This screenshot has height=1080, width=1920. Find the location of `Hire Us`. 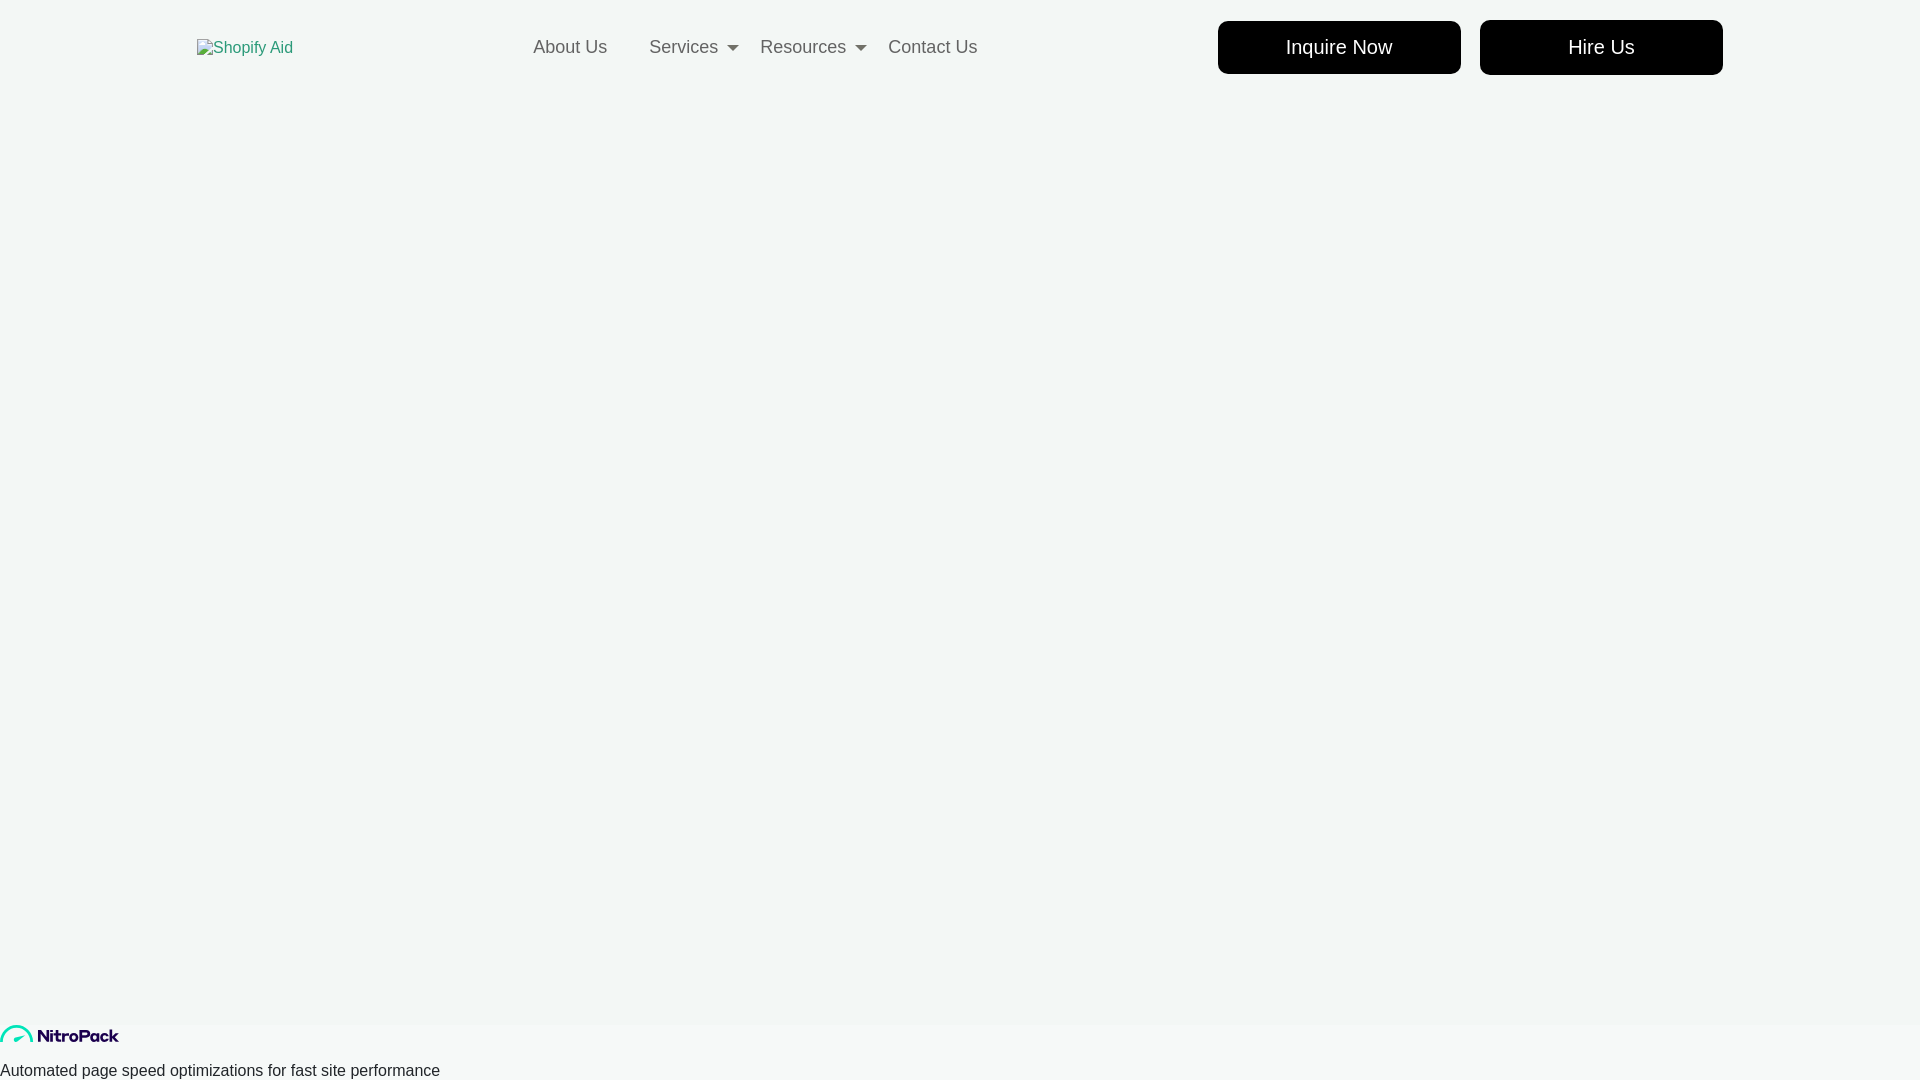

Hire Us is located at coordinates (1601, 6).